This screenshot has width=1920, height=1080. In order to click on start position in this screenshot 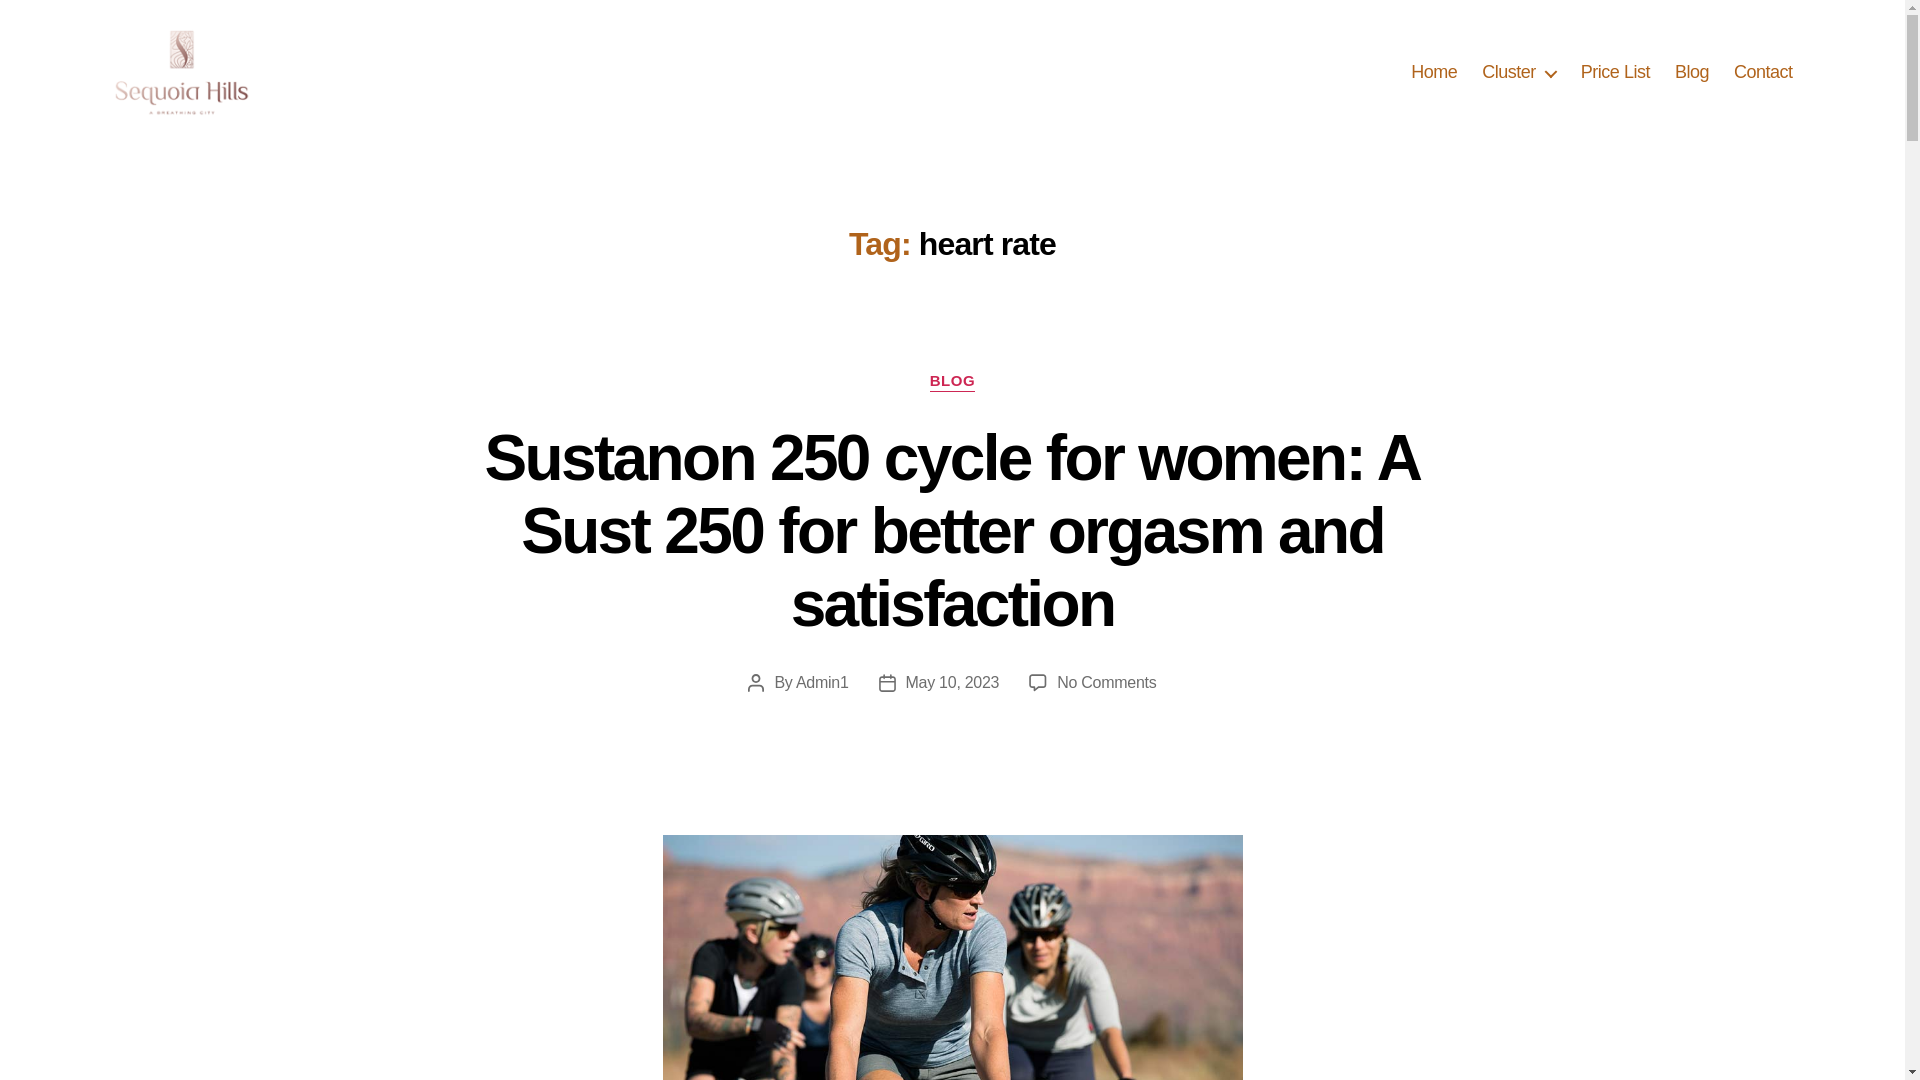, I will do `click(952, 957)`.